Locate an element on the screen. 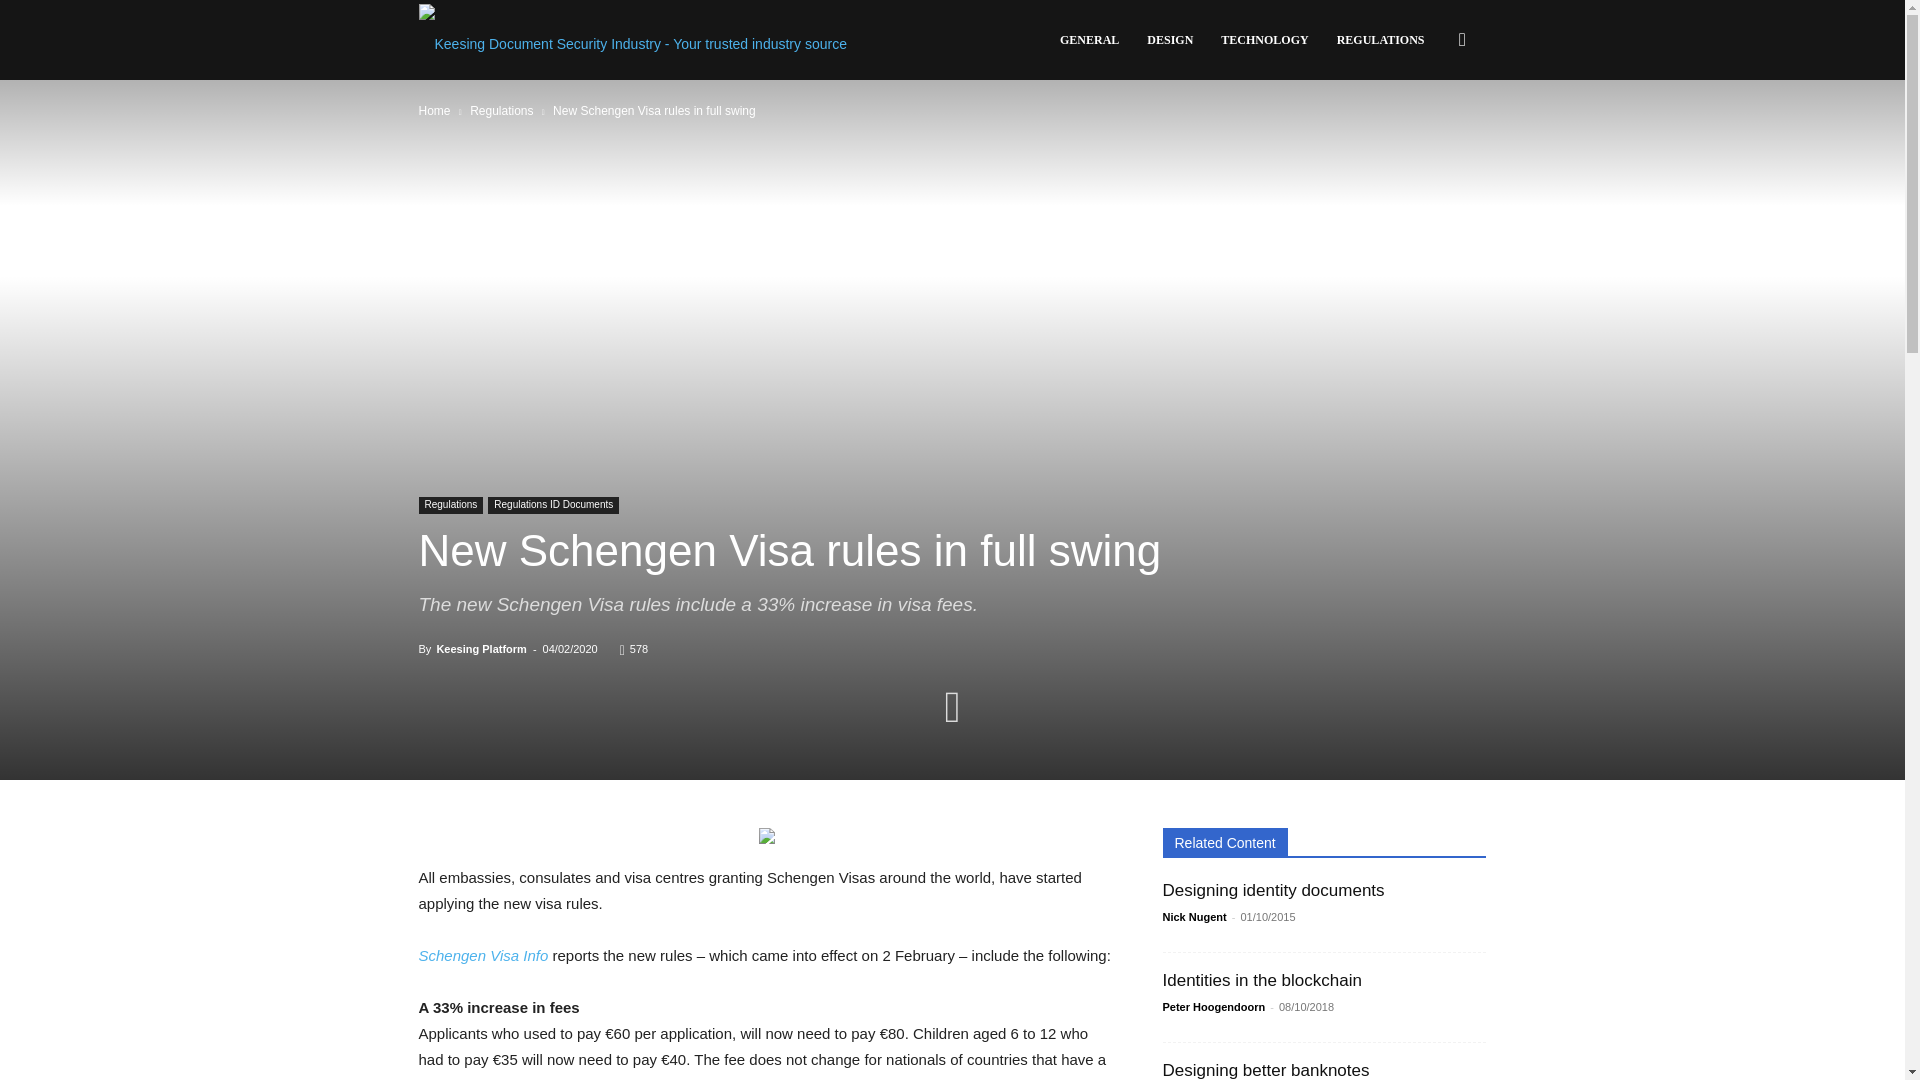 The image size is (1920, 1080). GENERAL is located at coordinates (1089, 40).